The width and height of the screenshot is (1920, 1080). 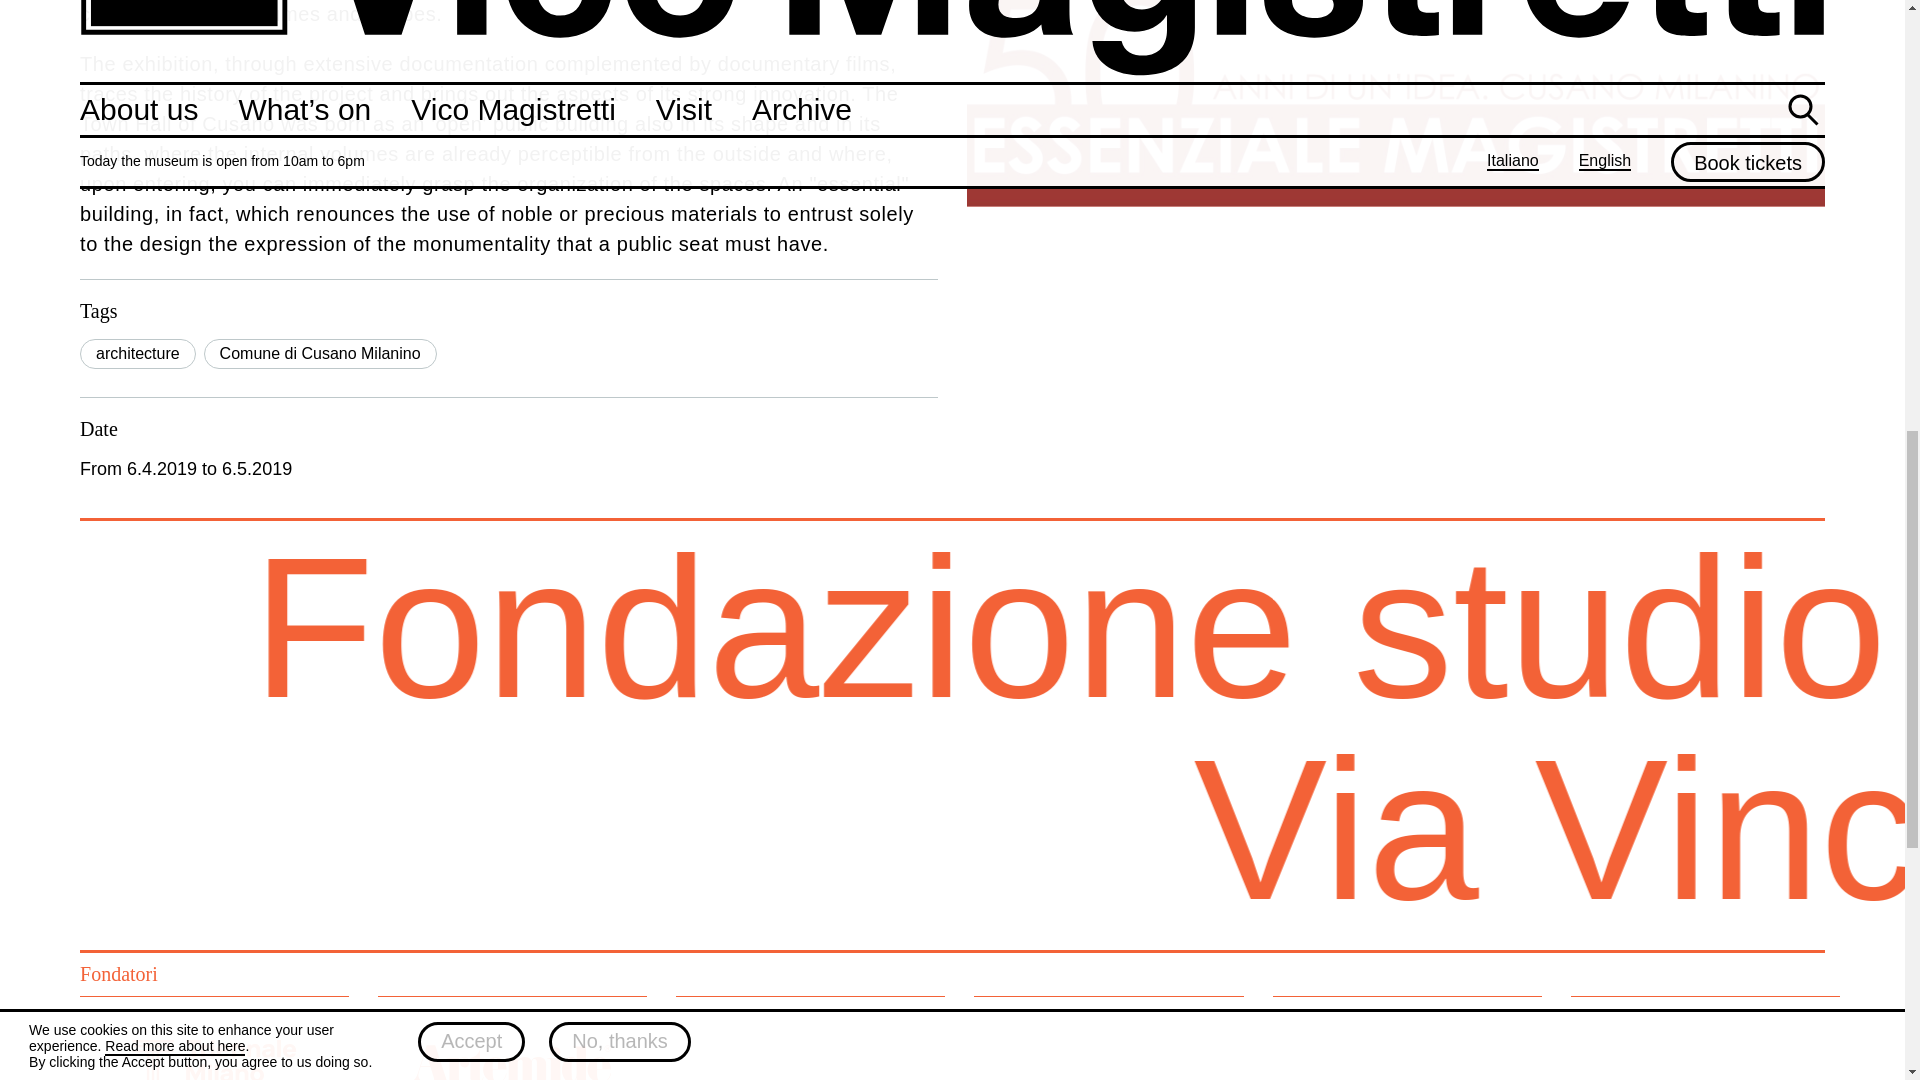 What do you see at coordinates (1704, 1038) in the screenshot?
I see `Oluce` at bounding box center [1704, 1038].